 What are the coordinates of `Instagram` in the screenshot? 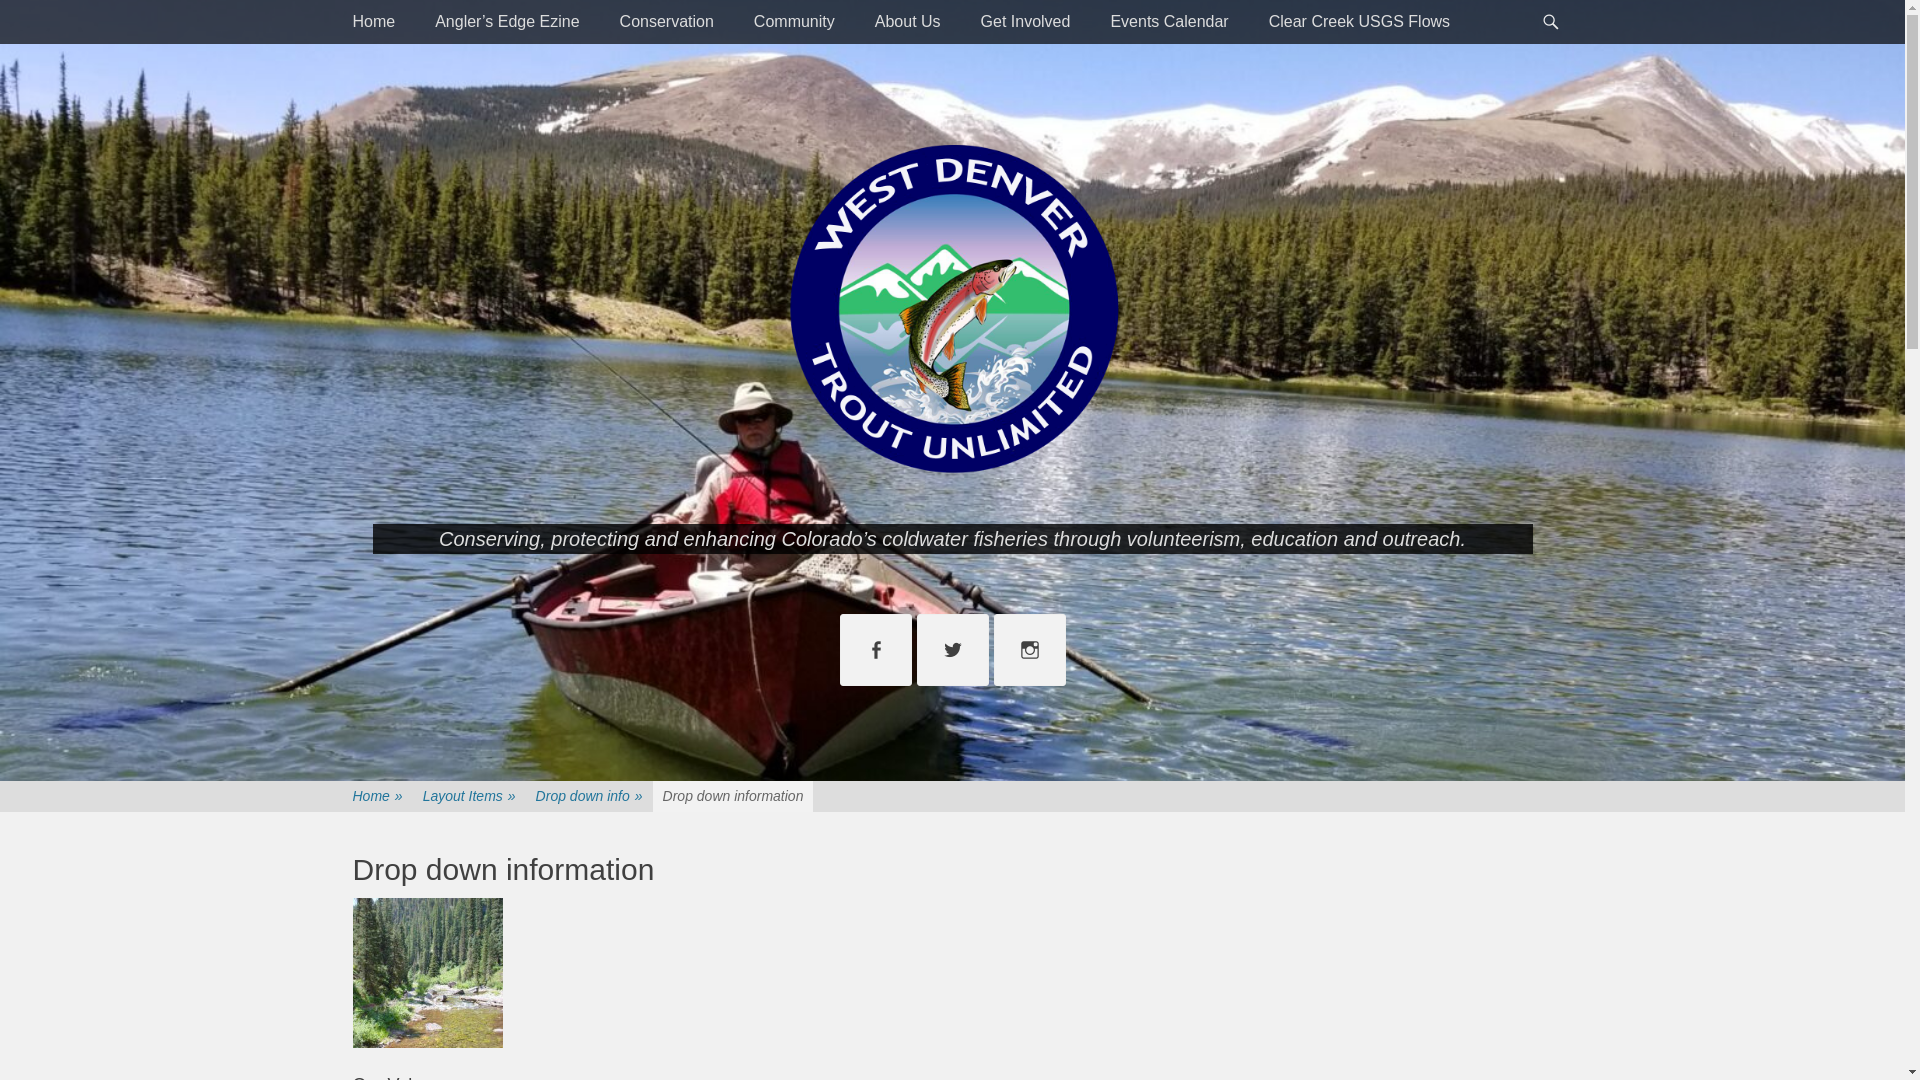 It's located at (1030, 650).